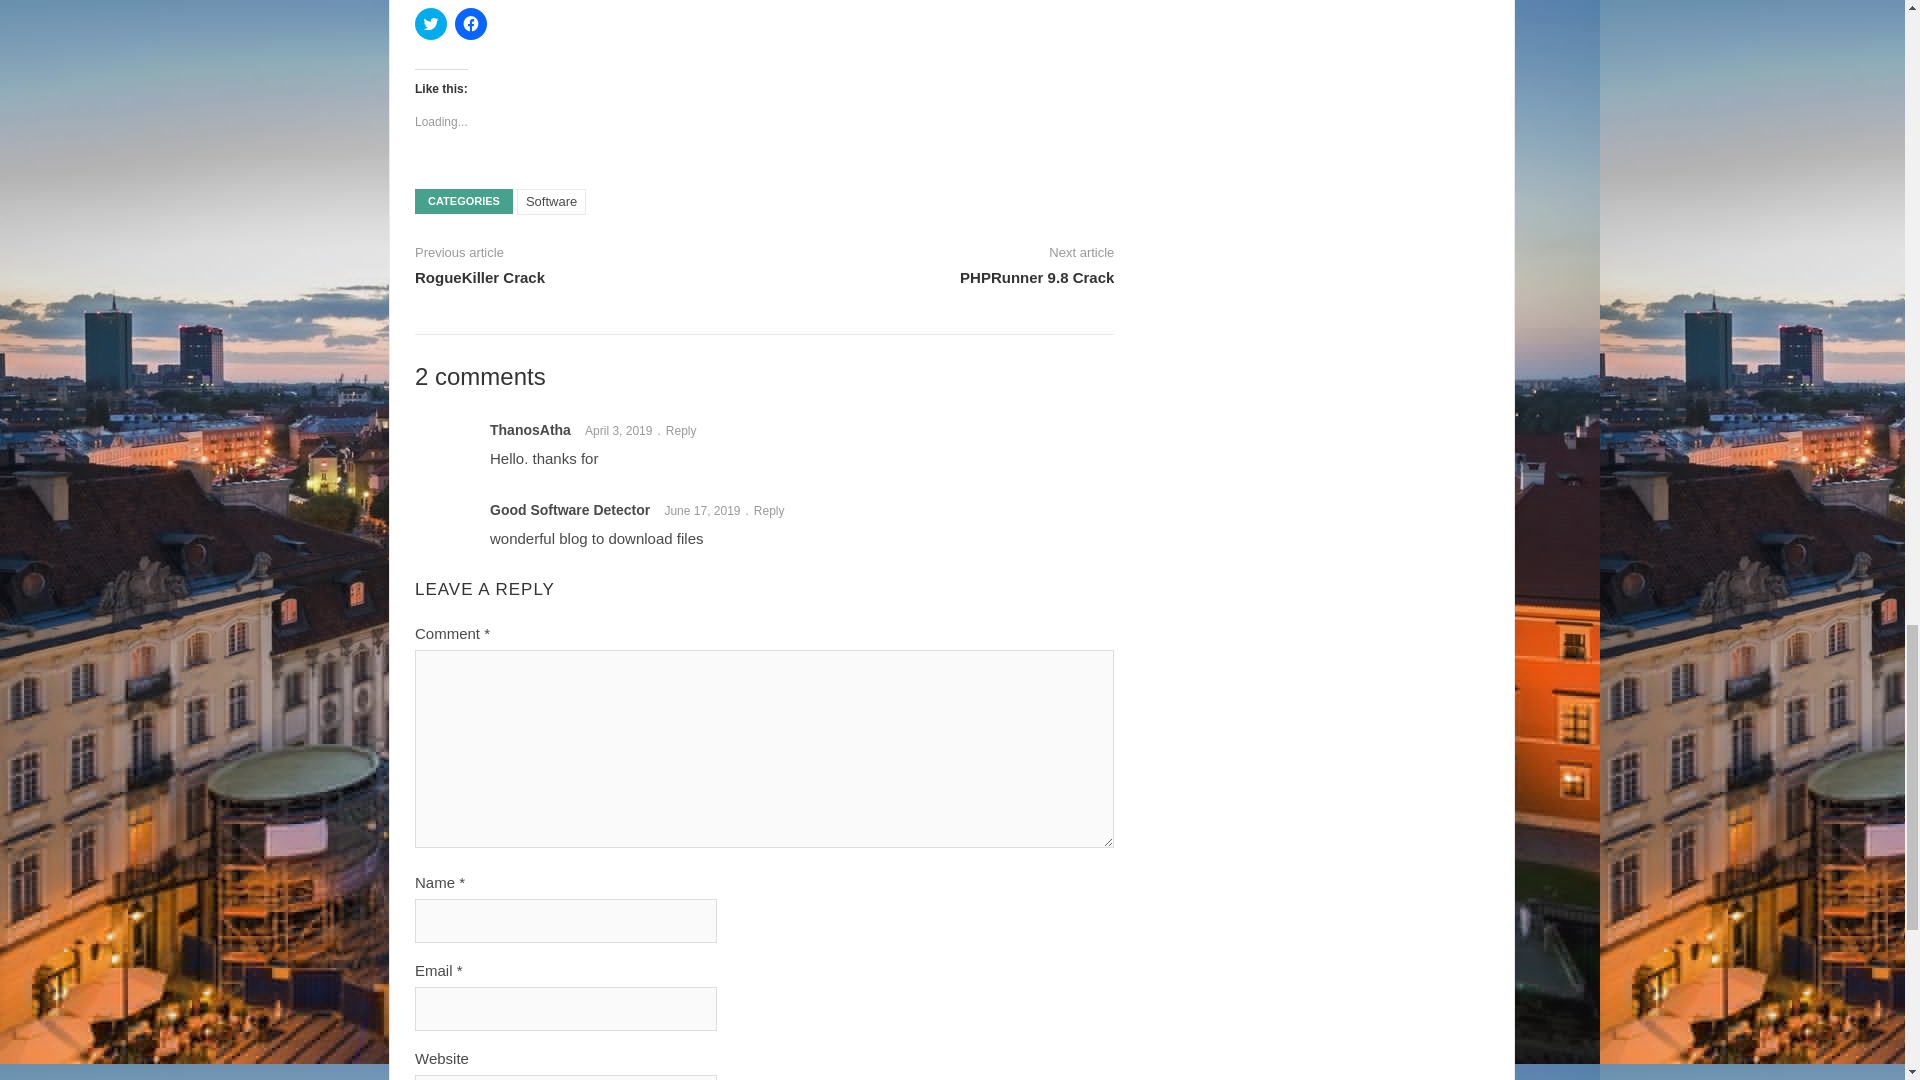 The image size is (1920, 1080). Describe the element at coordinates (430, 23) in the screenshot. I see `Click to share on Twitter` at that location.